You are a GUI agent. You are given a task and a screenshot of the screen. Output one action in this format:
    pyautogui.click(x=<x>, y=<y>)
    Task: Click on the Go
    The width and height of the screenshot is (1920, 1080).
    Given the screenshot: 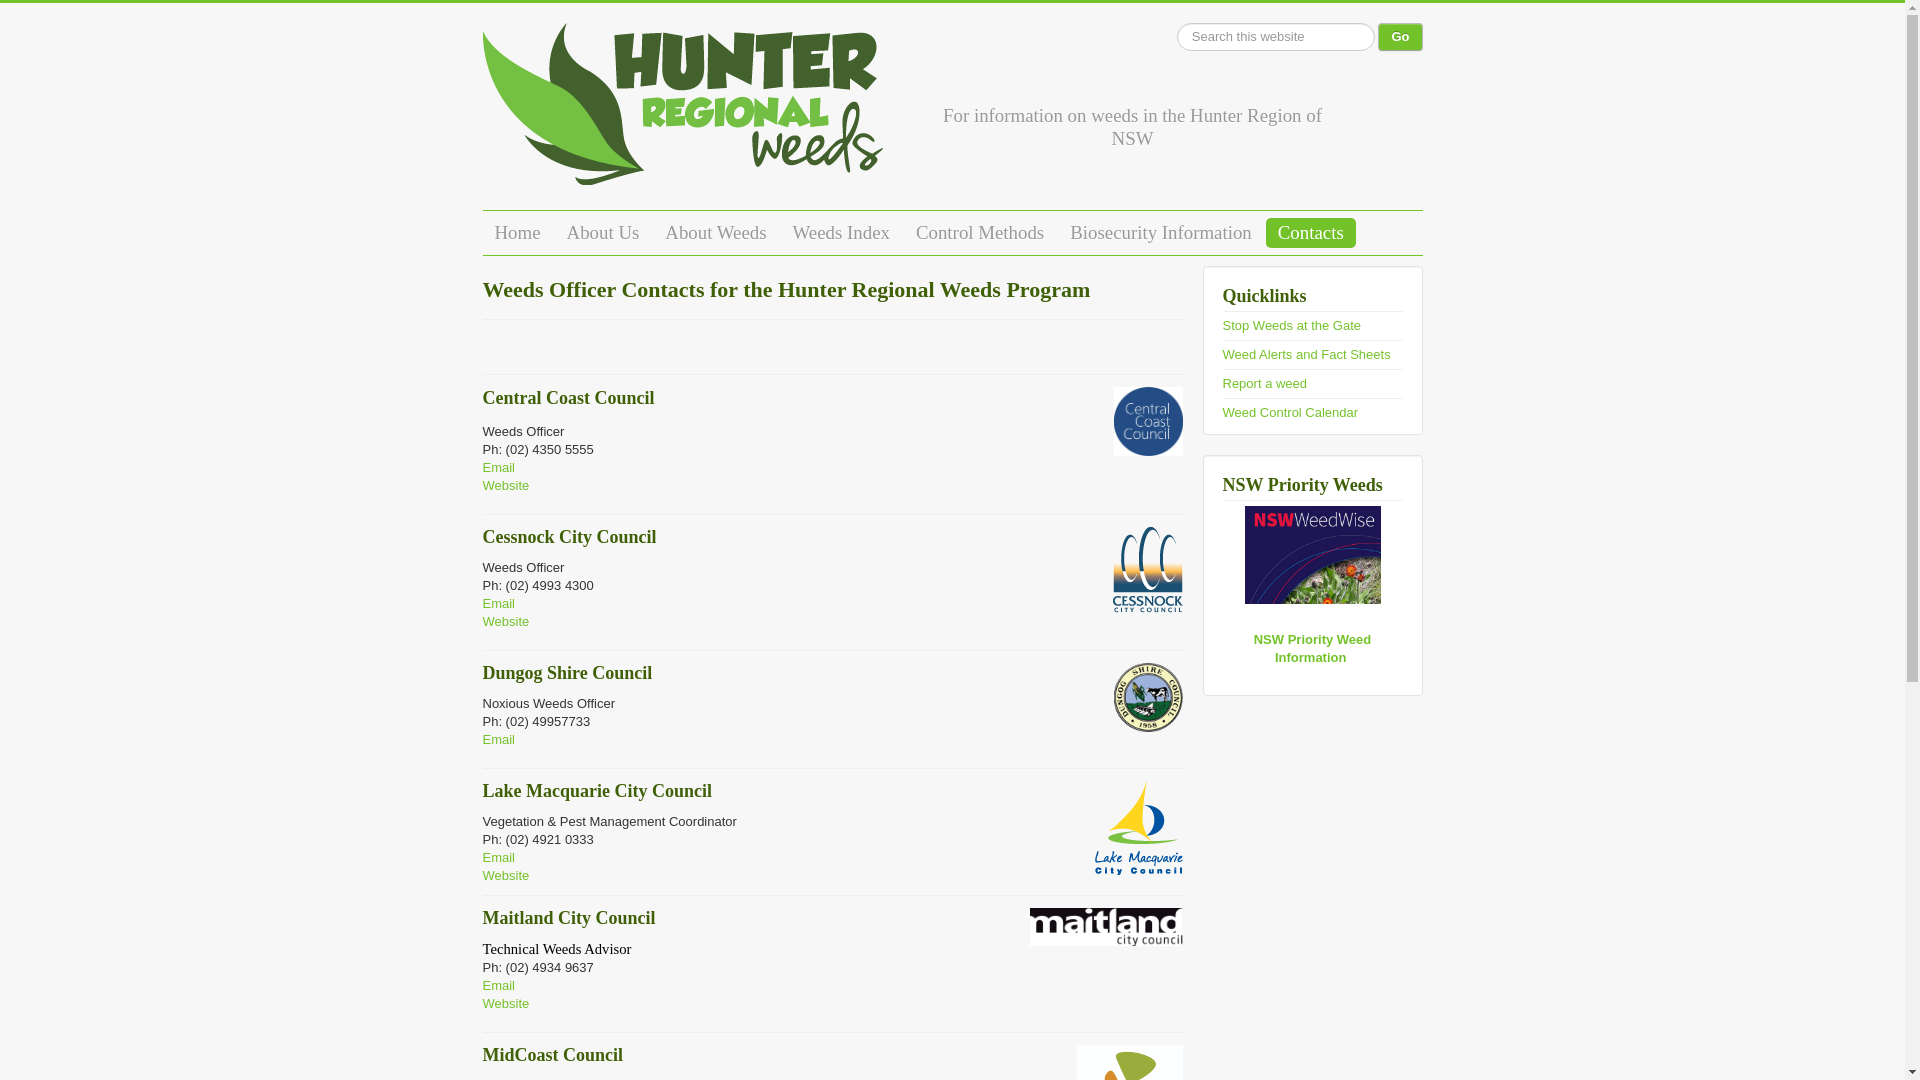 What is the action you would take?
    pyautogui.click(x=1400, y=37)
    